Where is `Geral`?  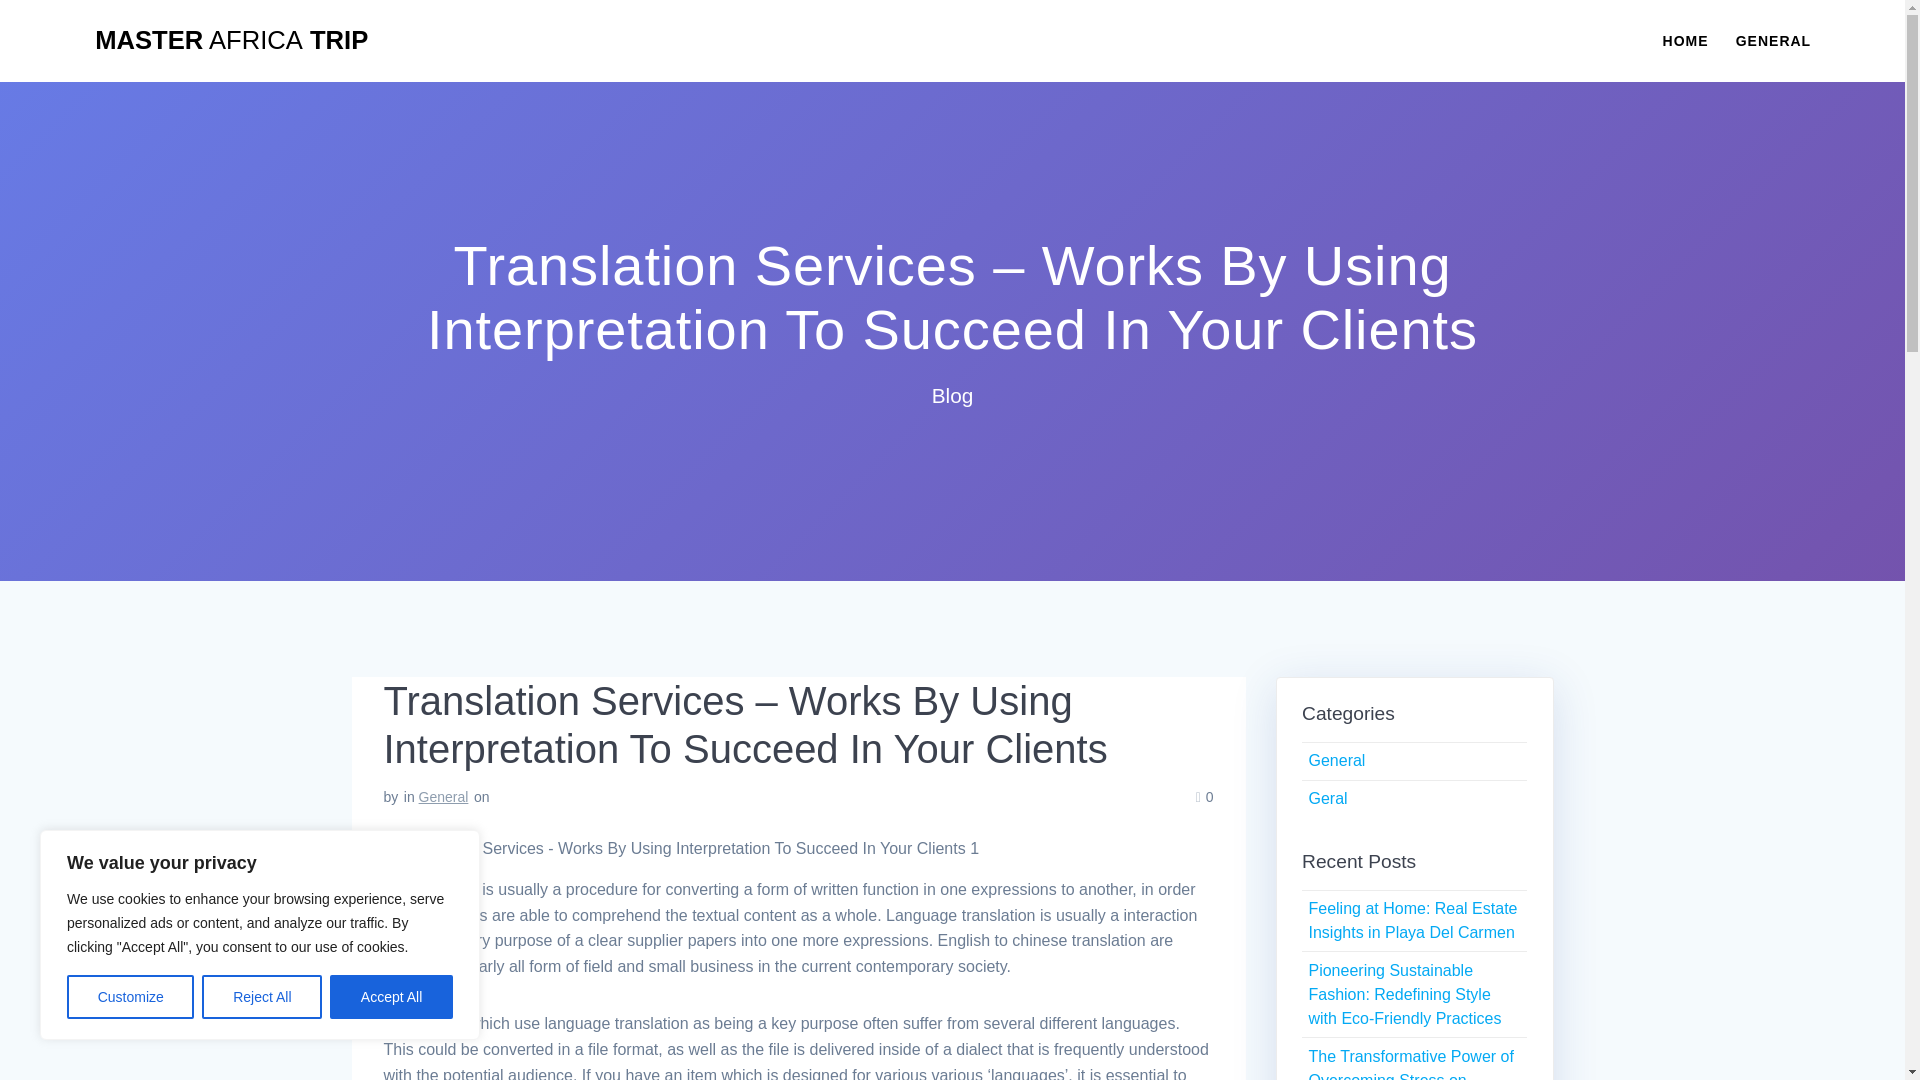
Geral is located at coordinates (1327, 798).